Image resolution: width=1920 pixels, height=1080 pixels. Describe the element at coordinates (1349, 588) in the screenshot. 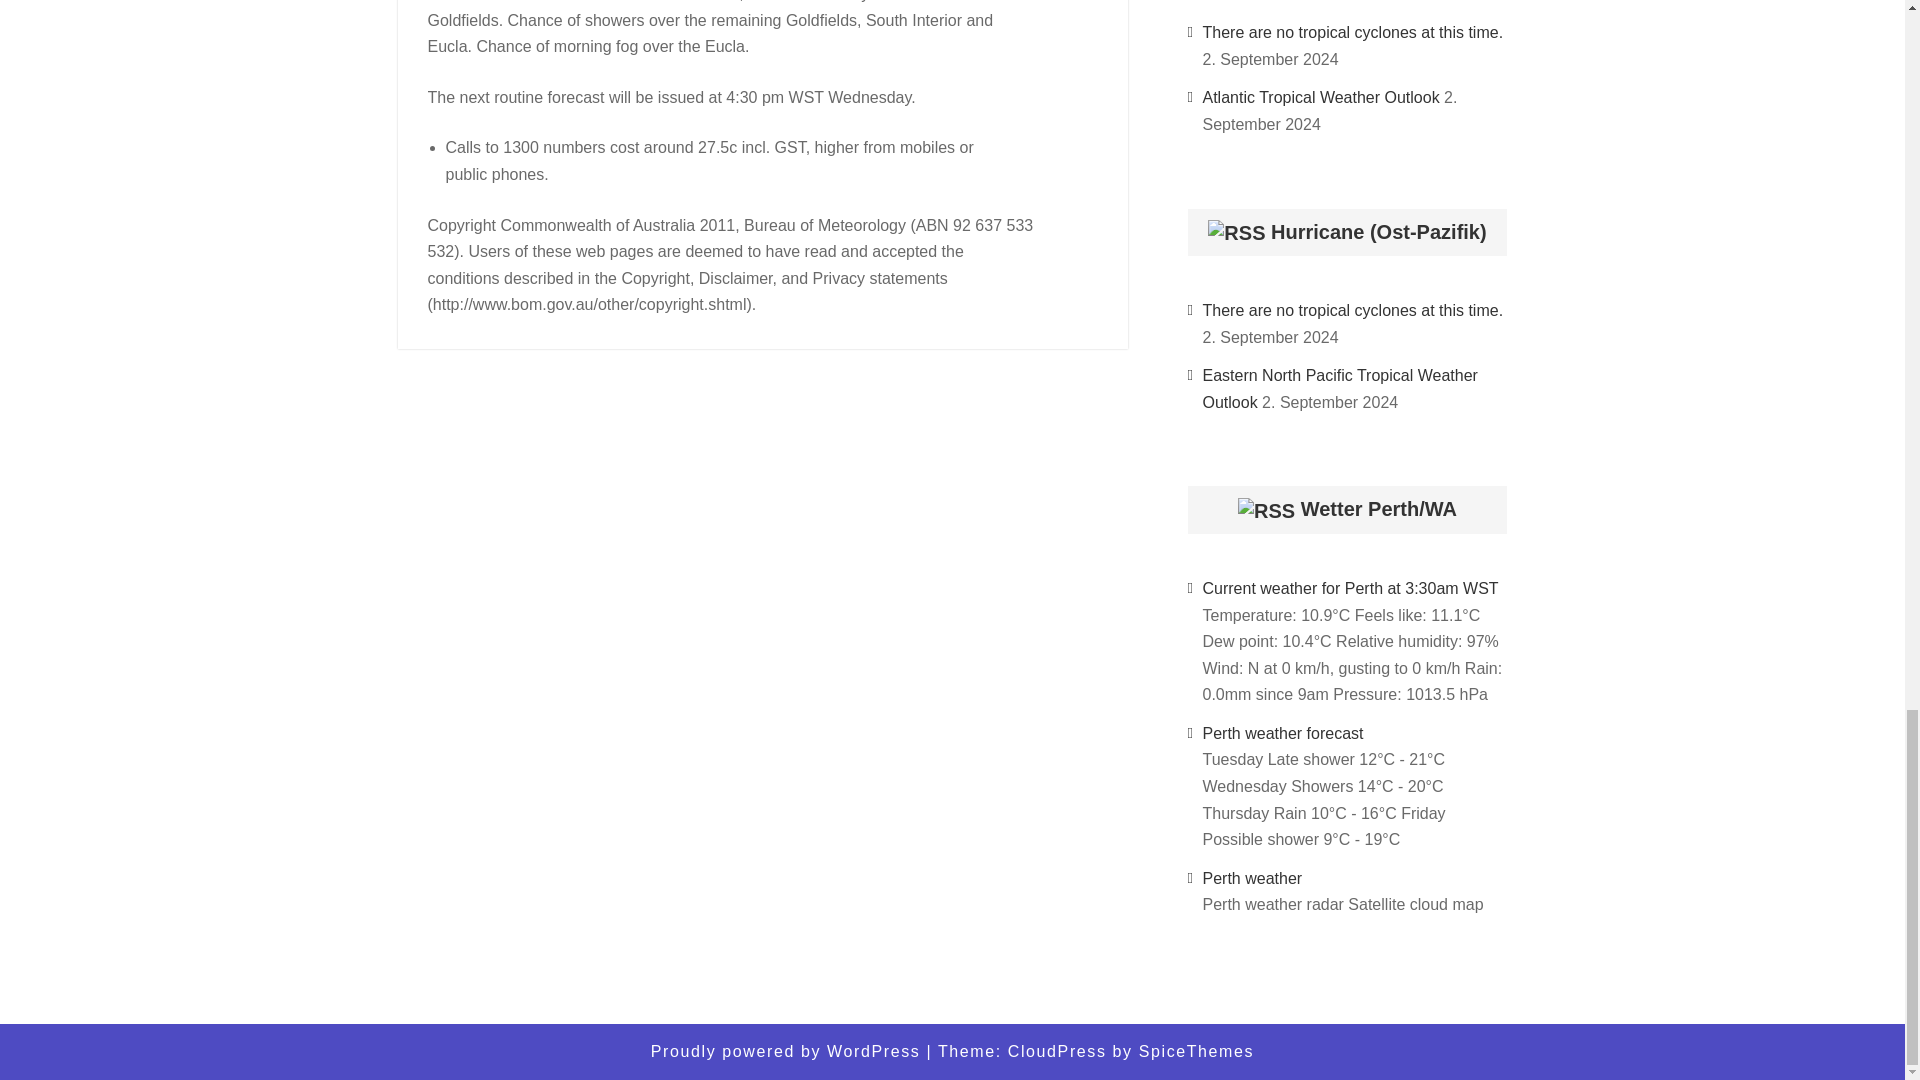

I see `Current weather for Perth at 3:30am WST` at that location.